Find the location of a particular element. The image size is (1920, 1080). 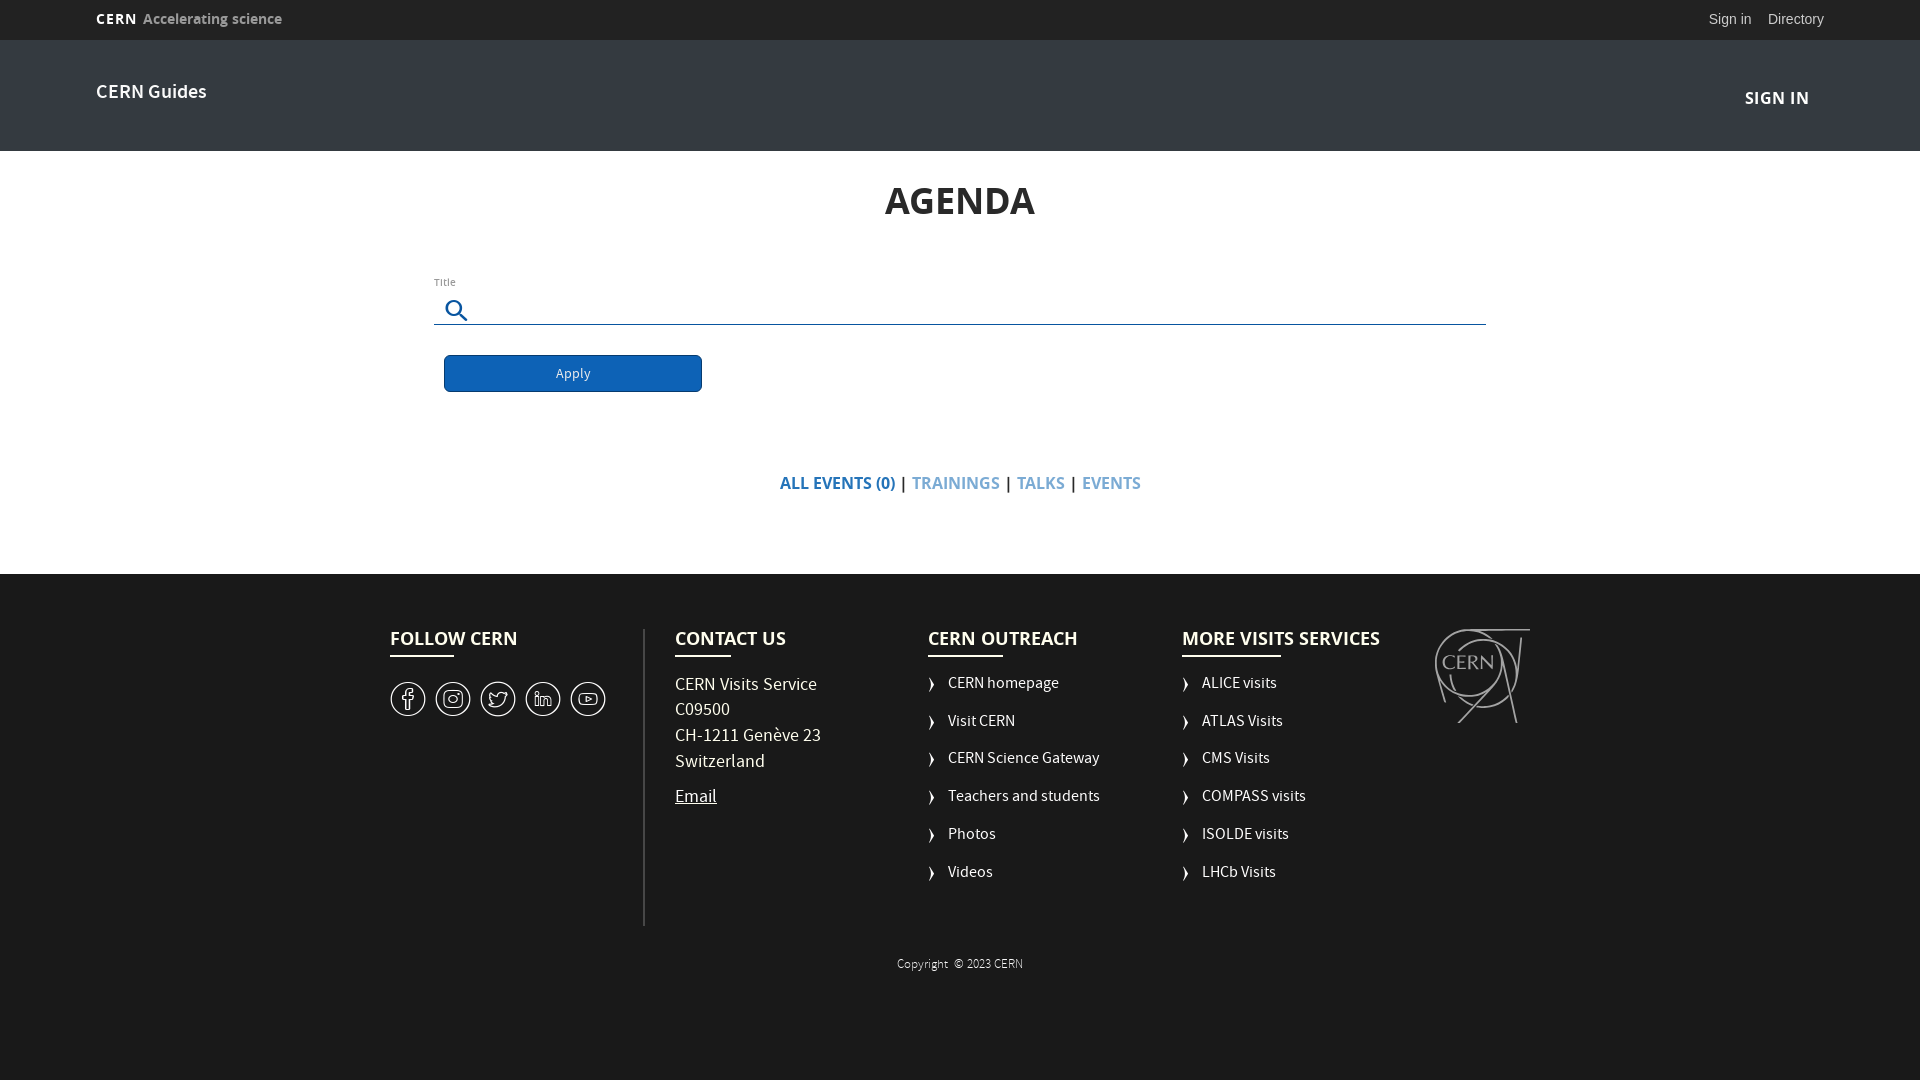

W is located at coordinates (498, 700).